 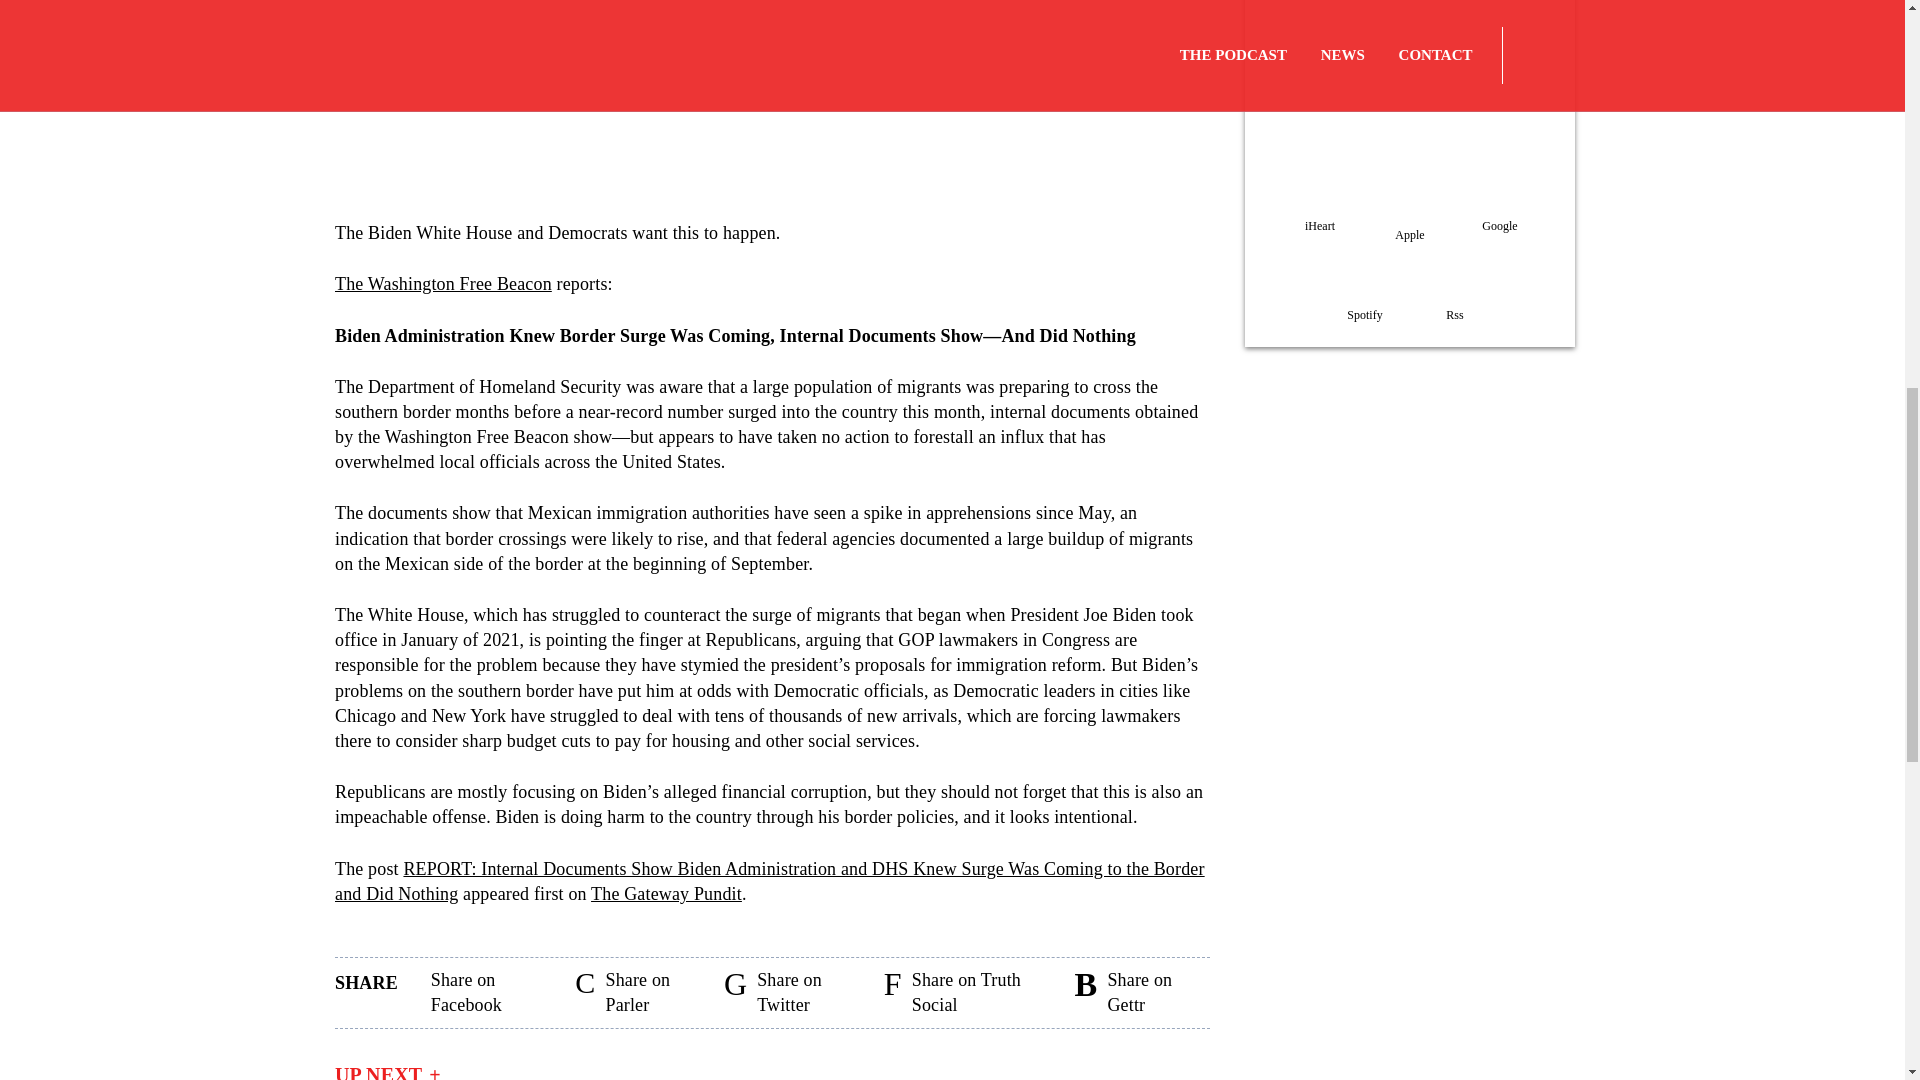 What do you see at coordinates (443, 284) in the screenshot?
I see `The Washington Free Beacon` at bounding box center [443, 284].